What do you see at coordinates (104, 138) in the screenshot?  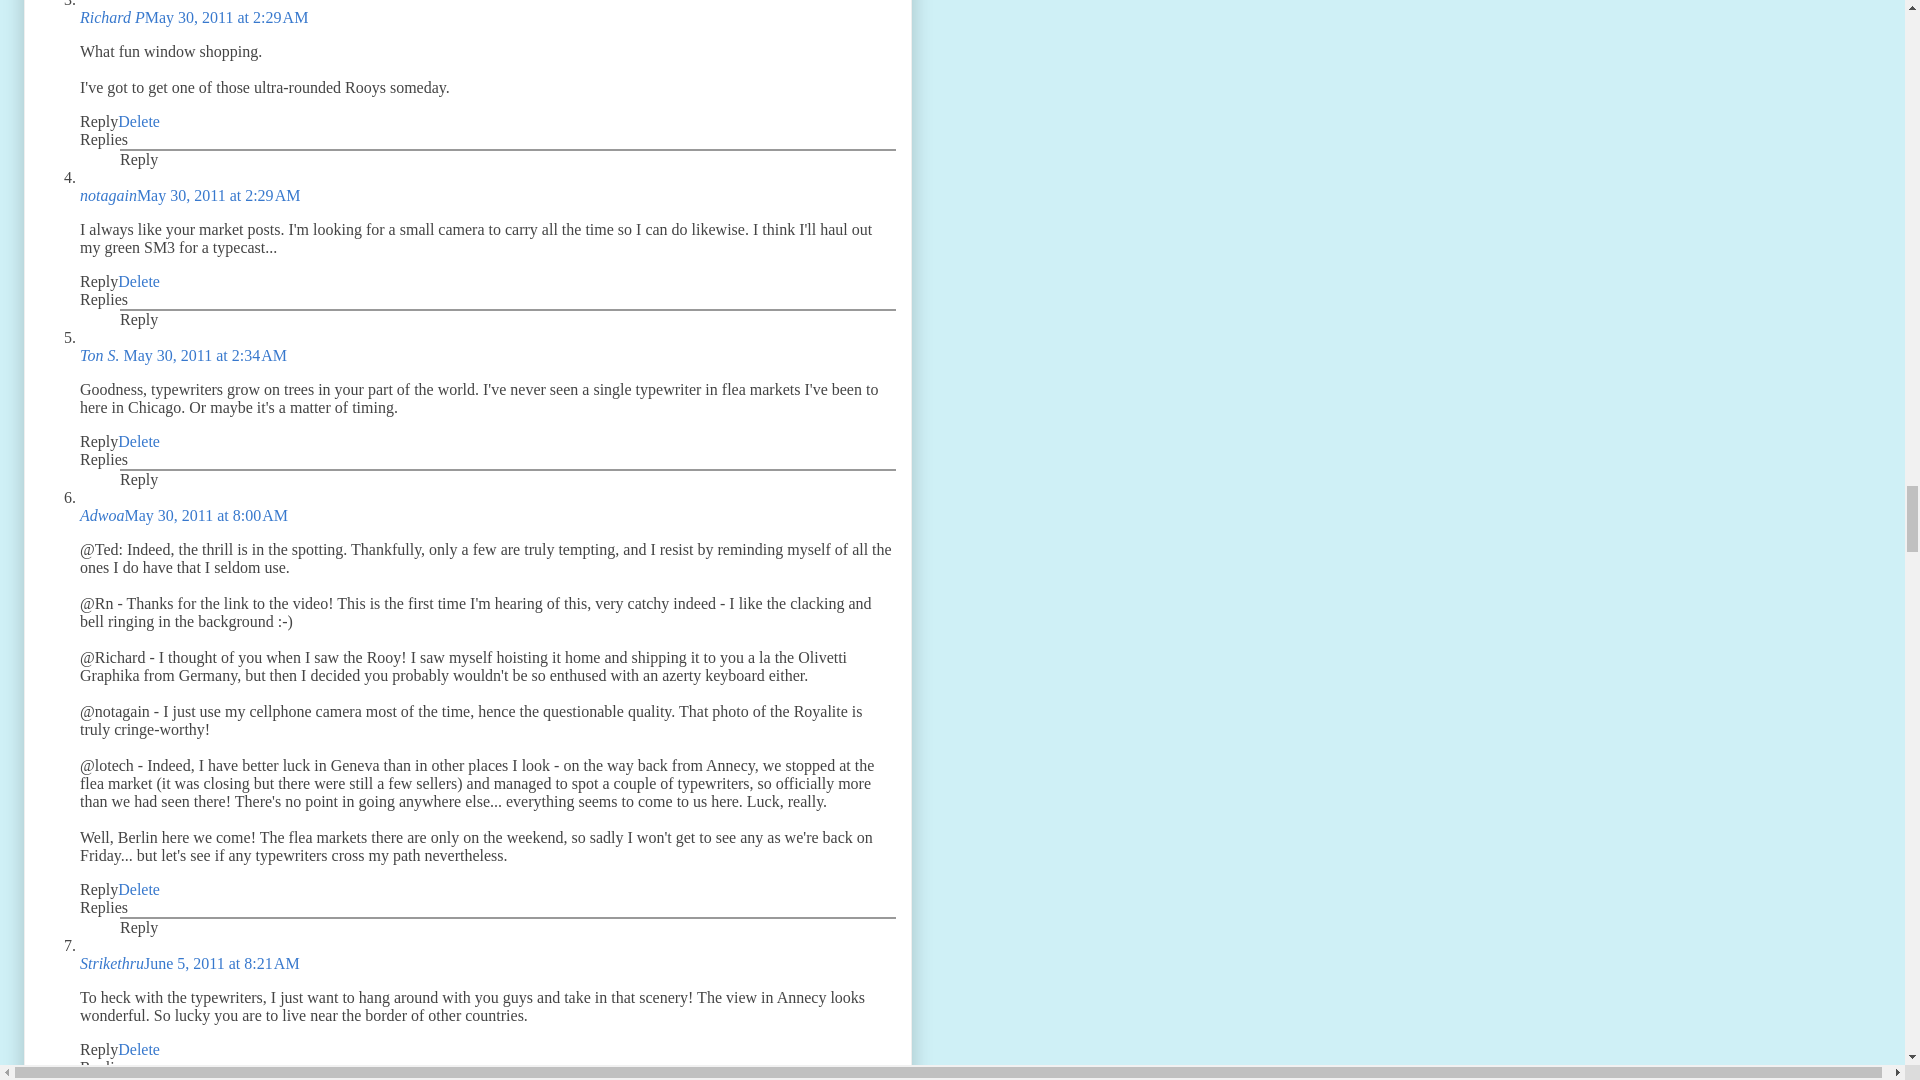 I see `Replies` at bounding box center [104, 138].